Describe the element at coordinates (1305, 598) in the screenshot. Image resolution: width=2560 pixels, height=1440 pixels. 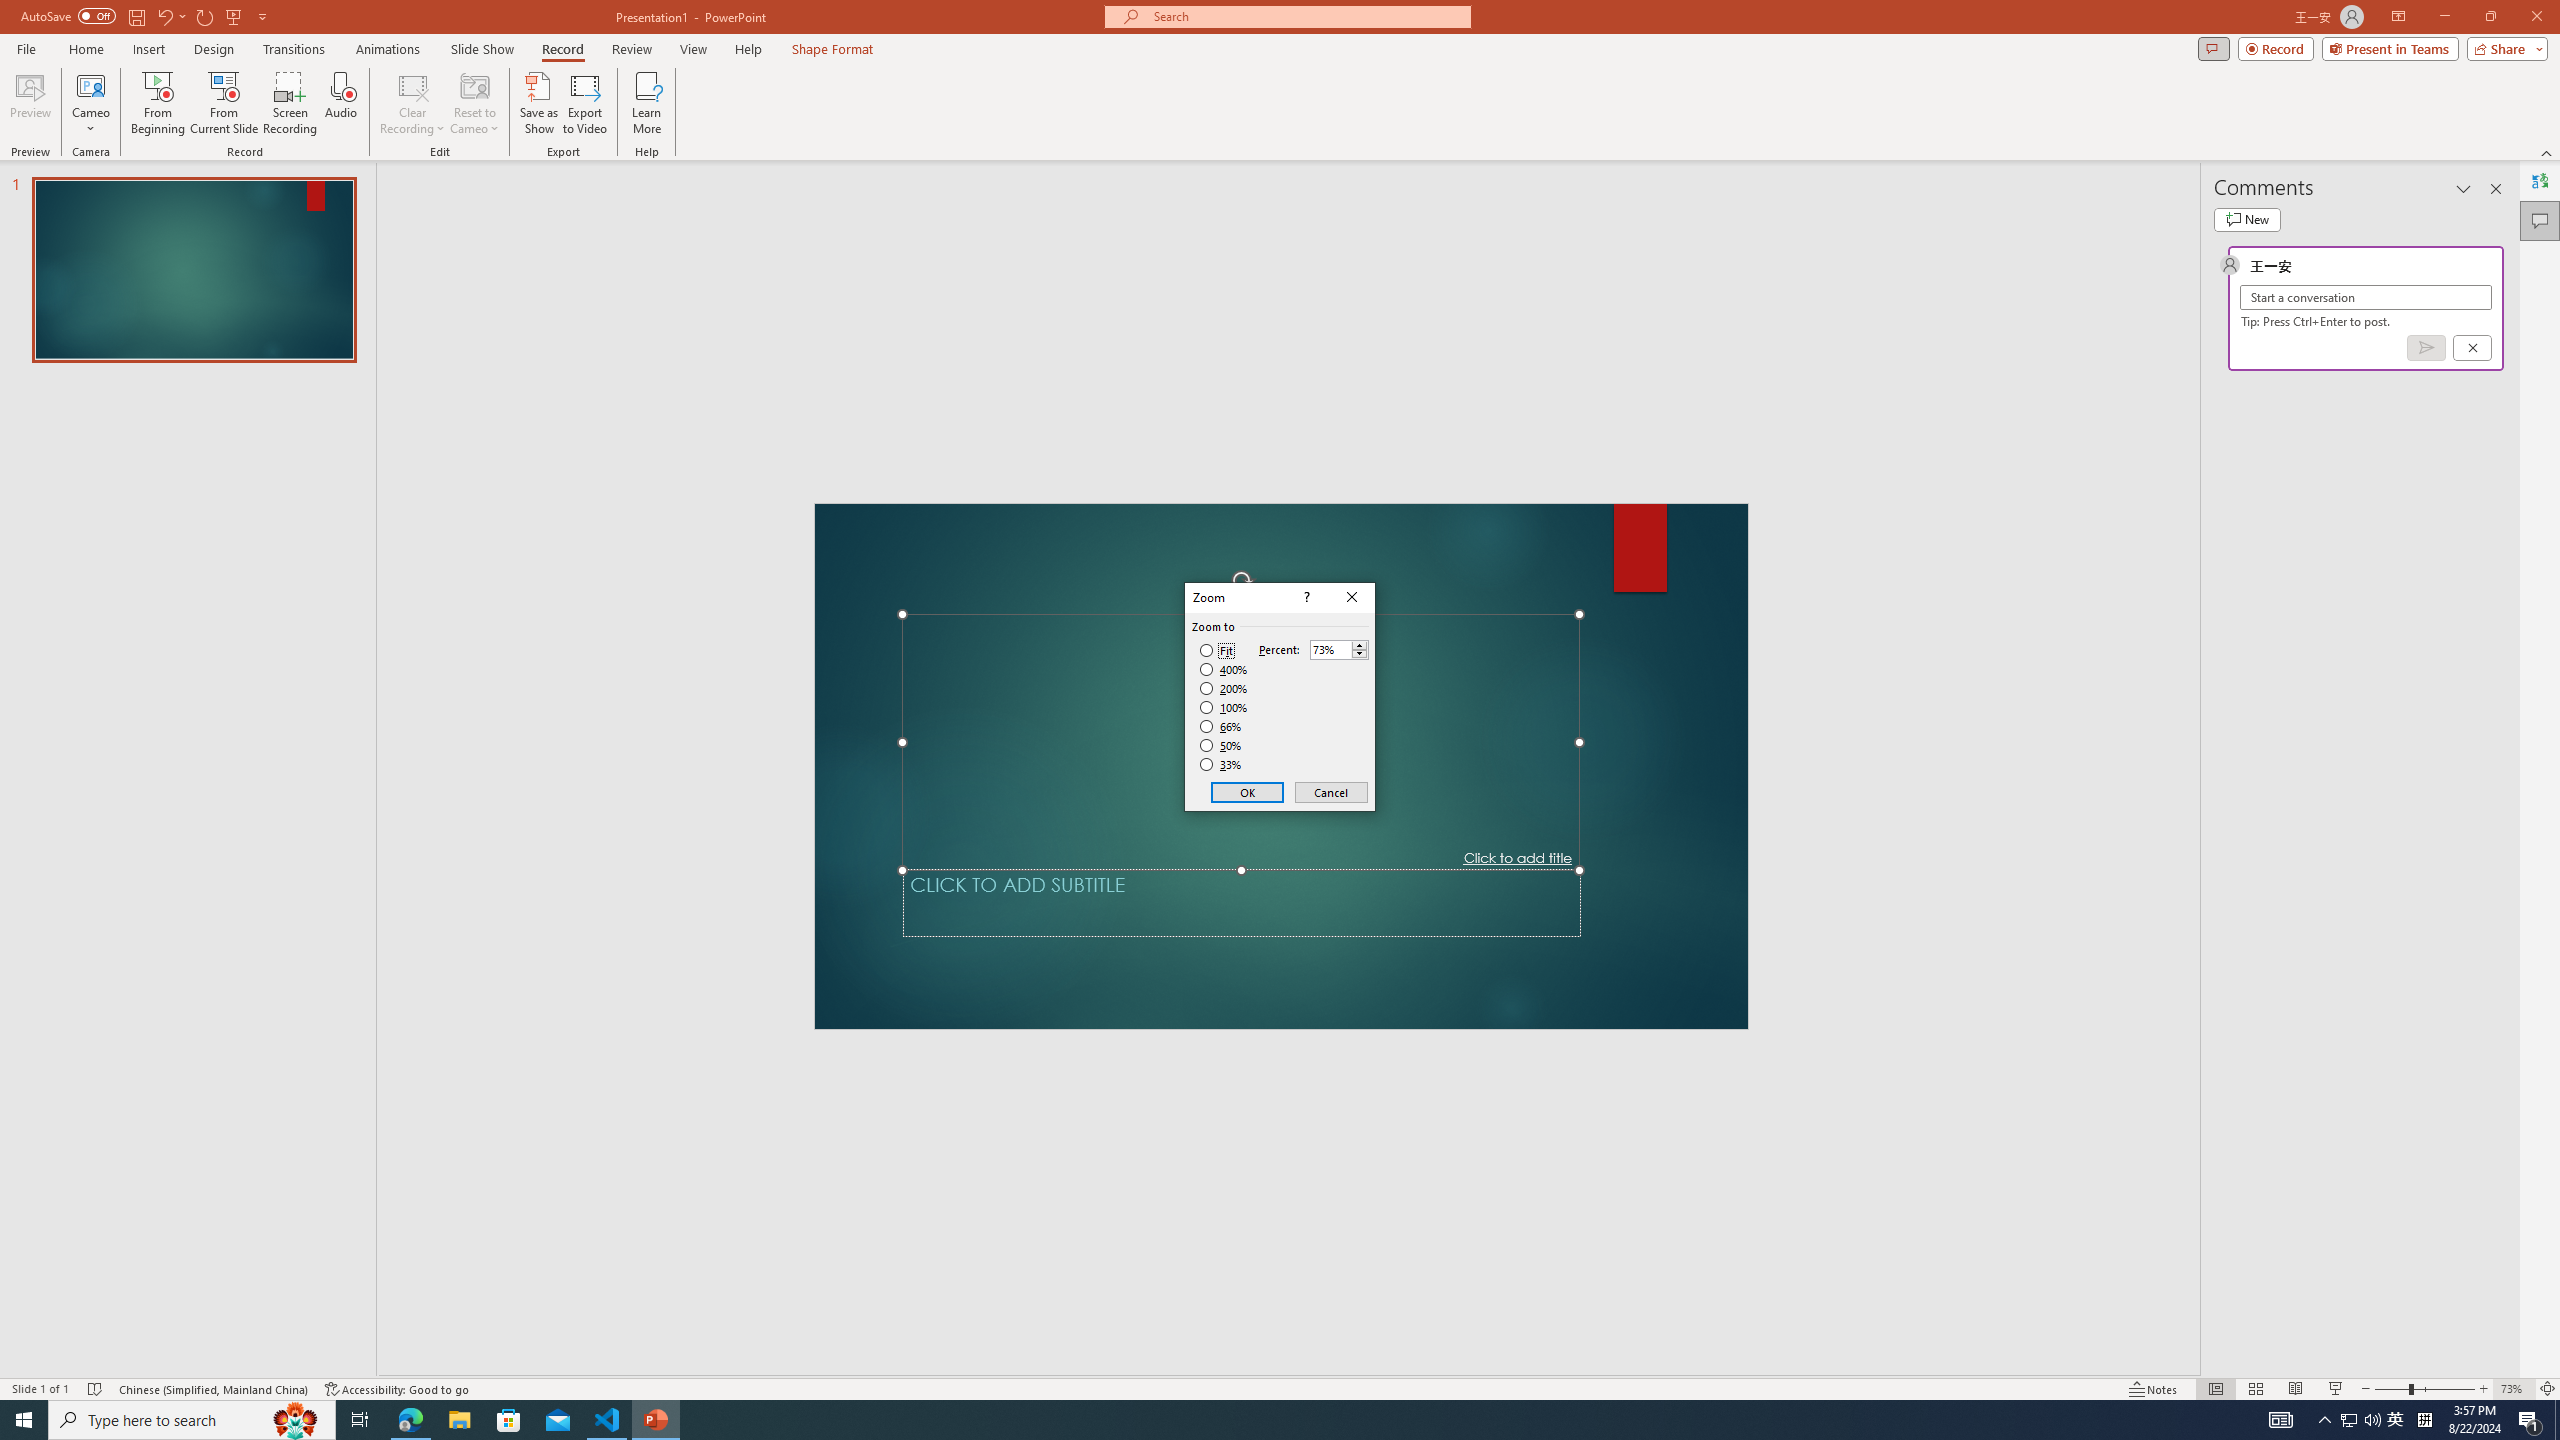
I see `Context help` at that location.